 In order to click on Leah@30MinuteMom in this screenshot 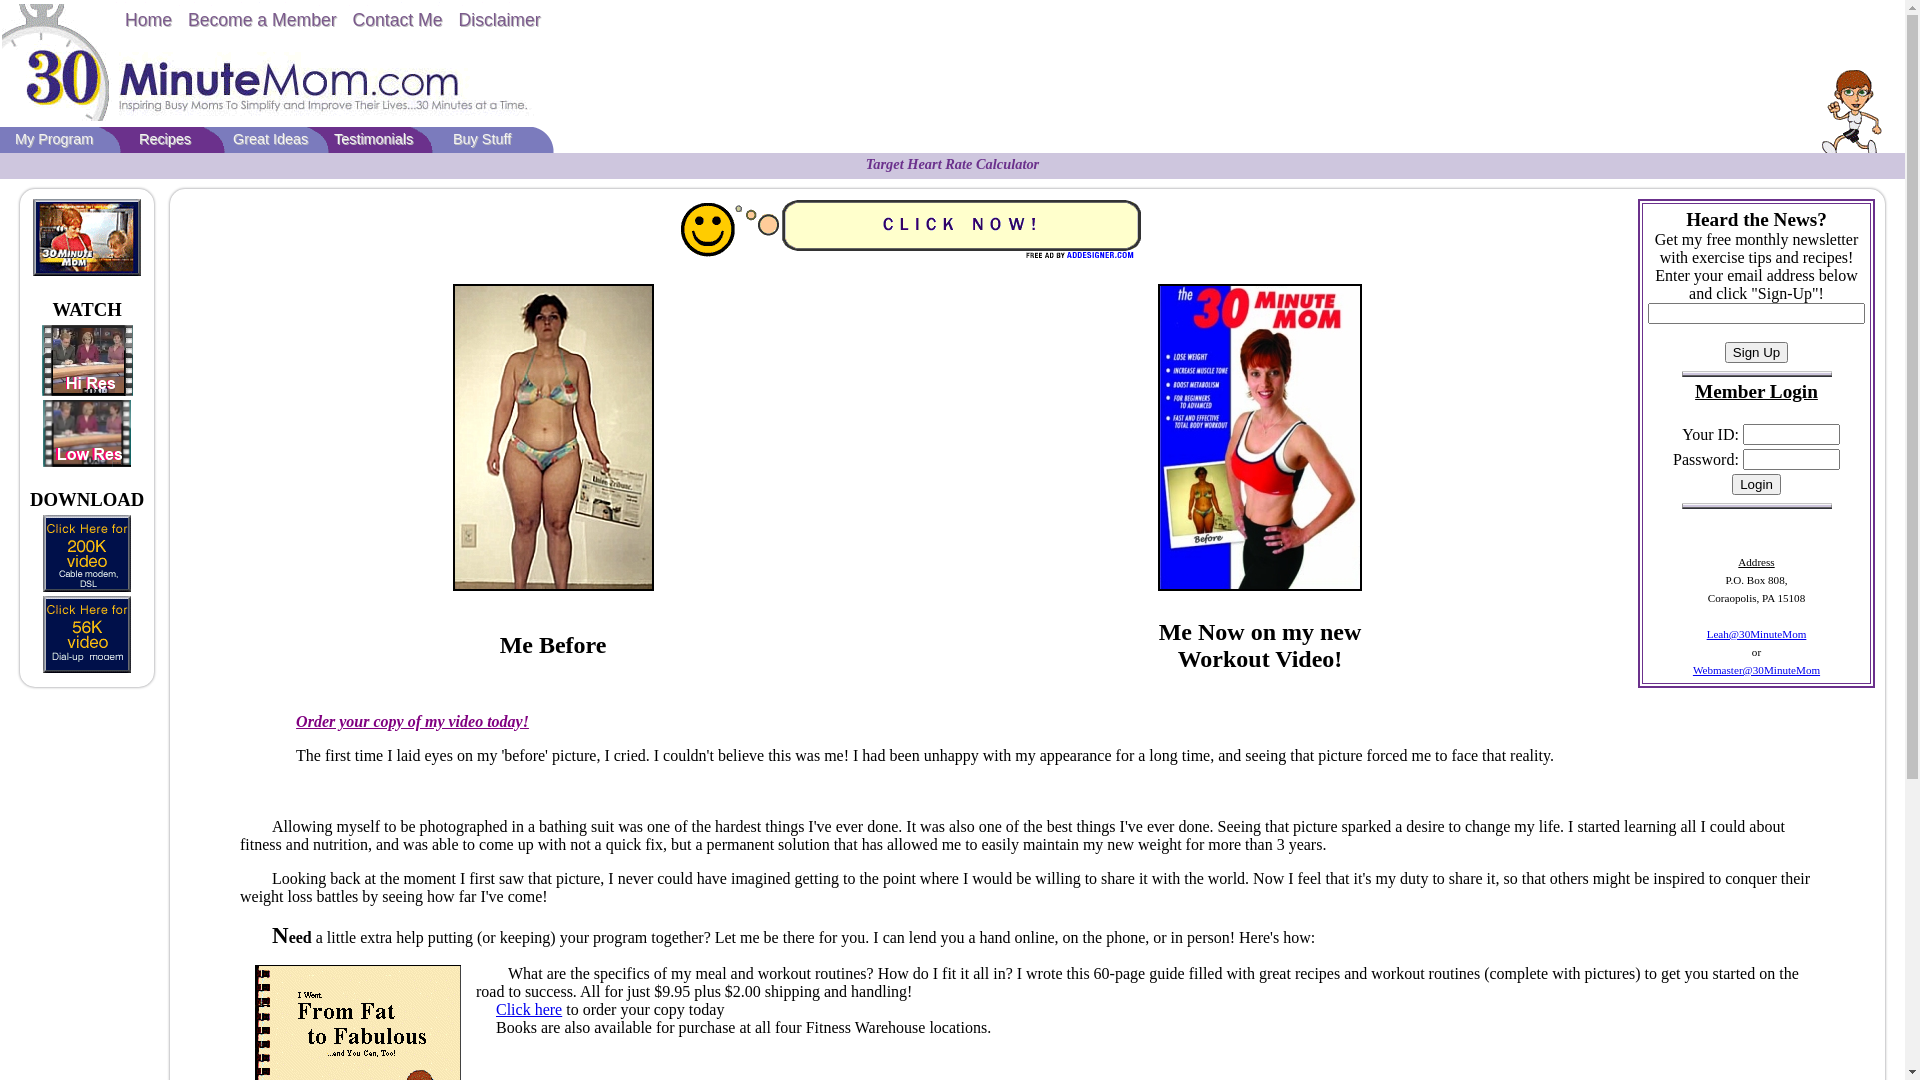, I will do `click(1757, 634)`.